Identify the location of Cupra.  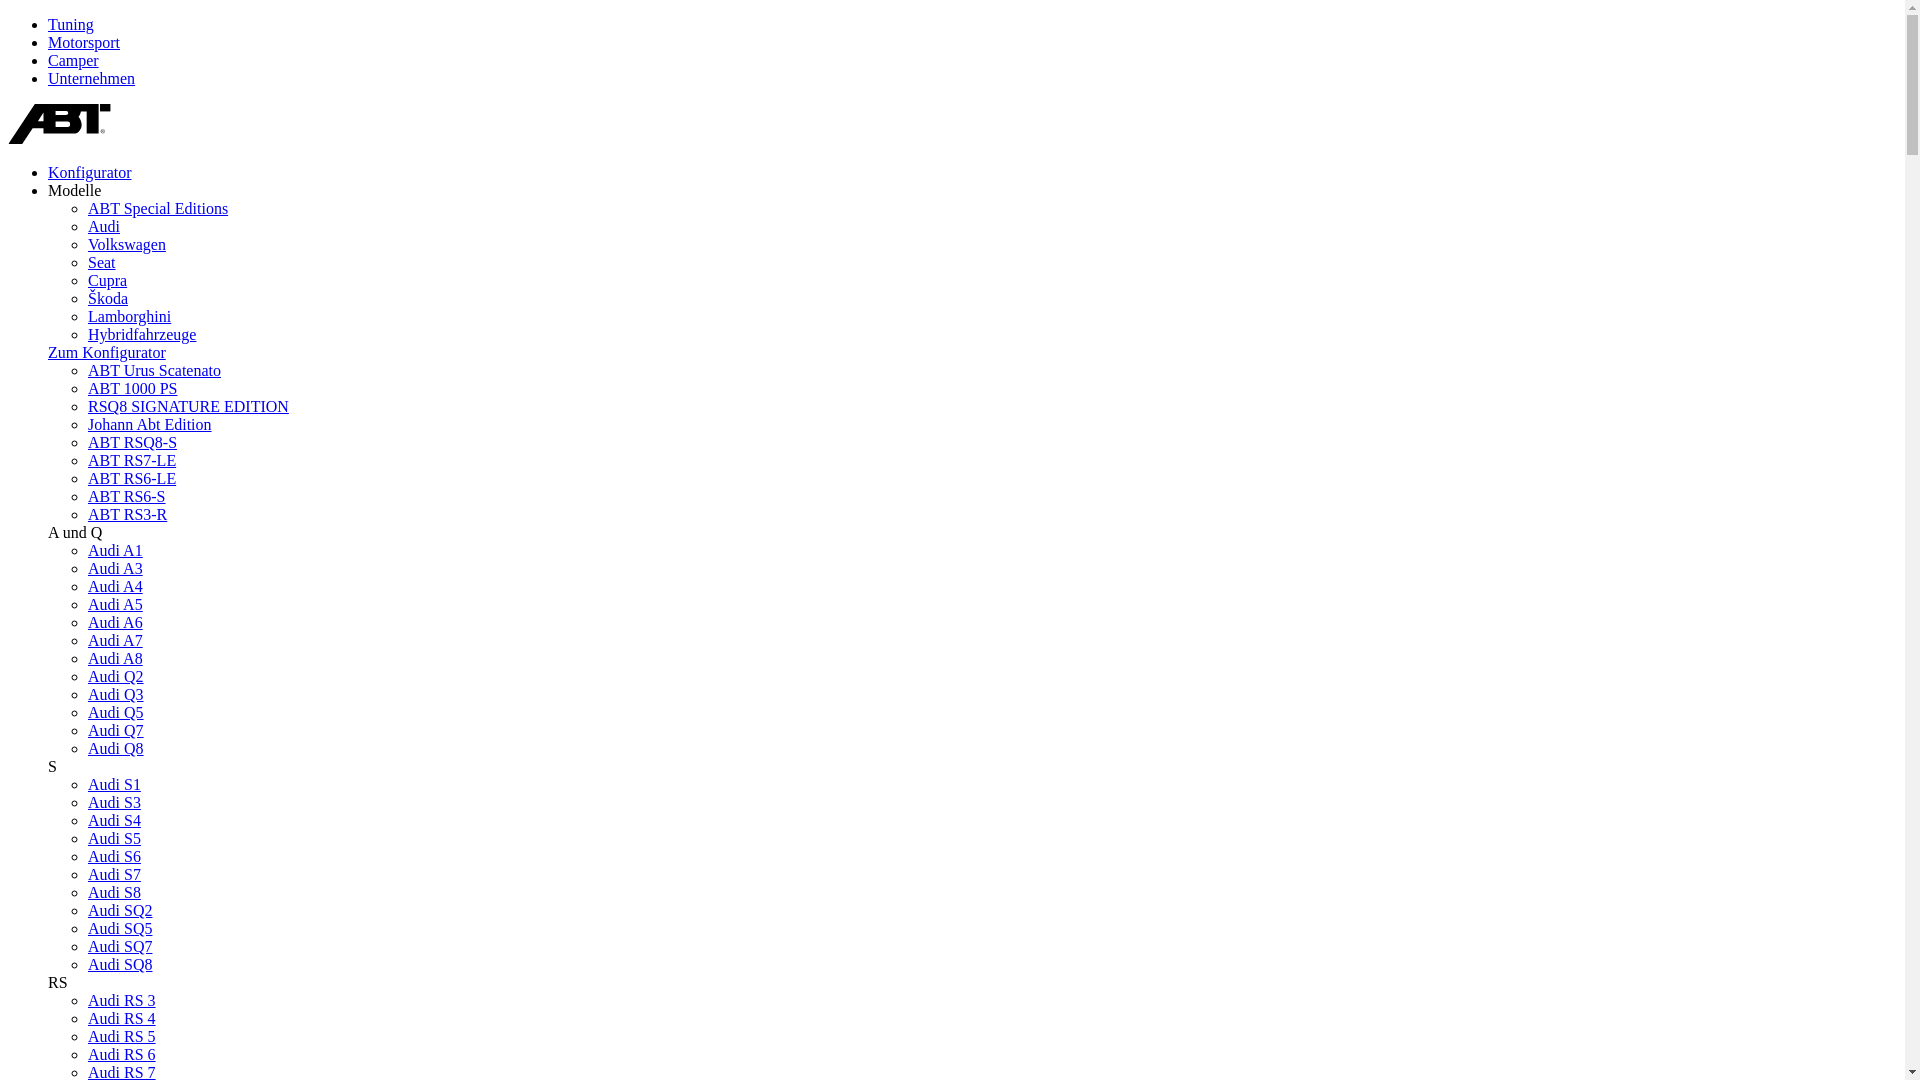
(108, 280).